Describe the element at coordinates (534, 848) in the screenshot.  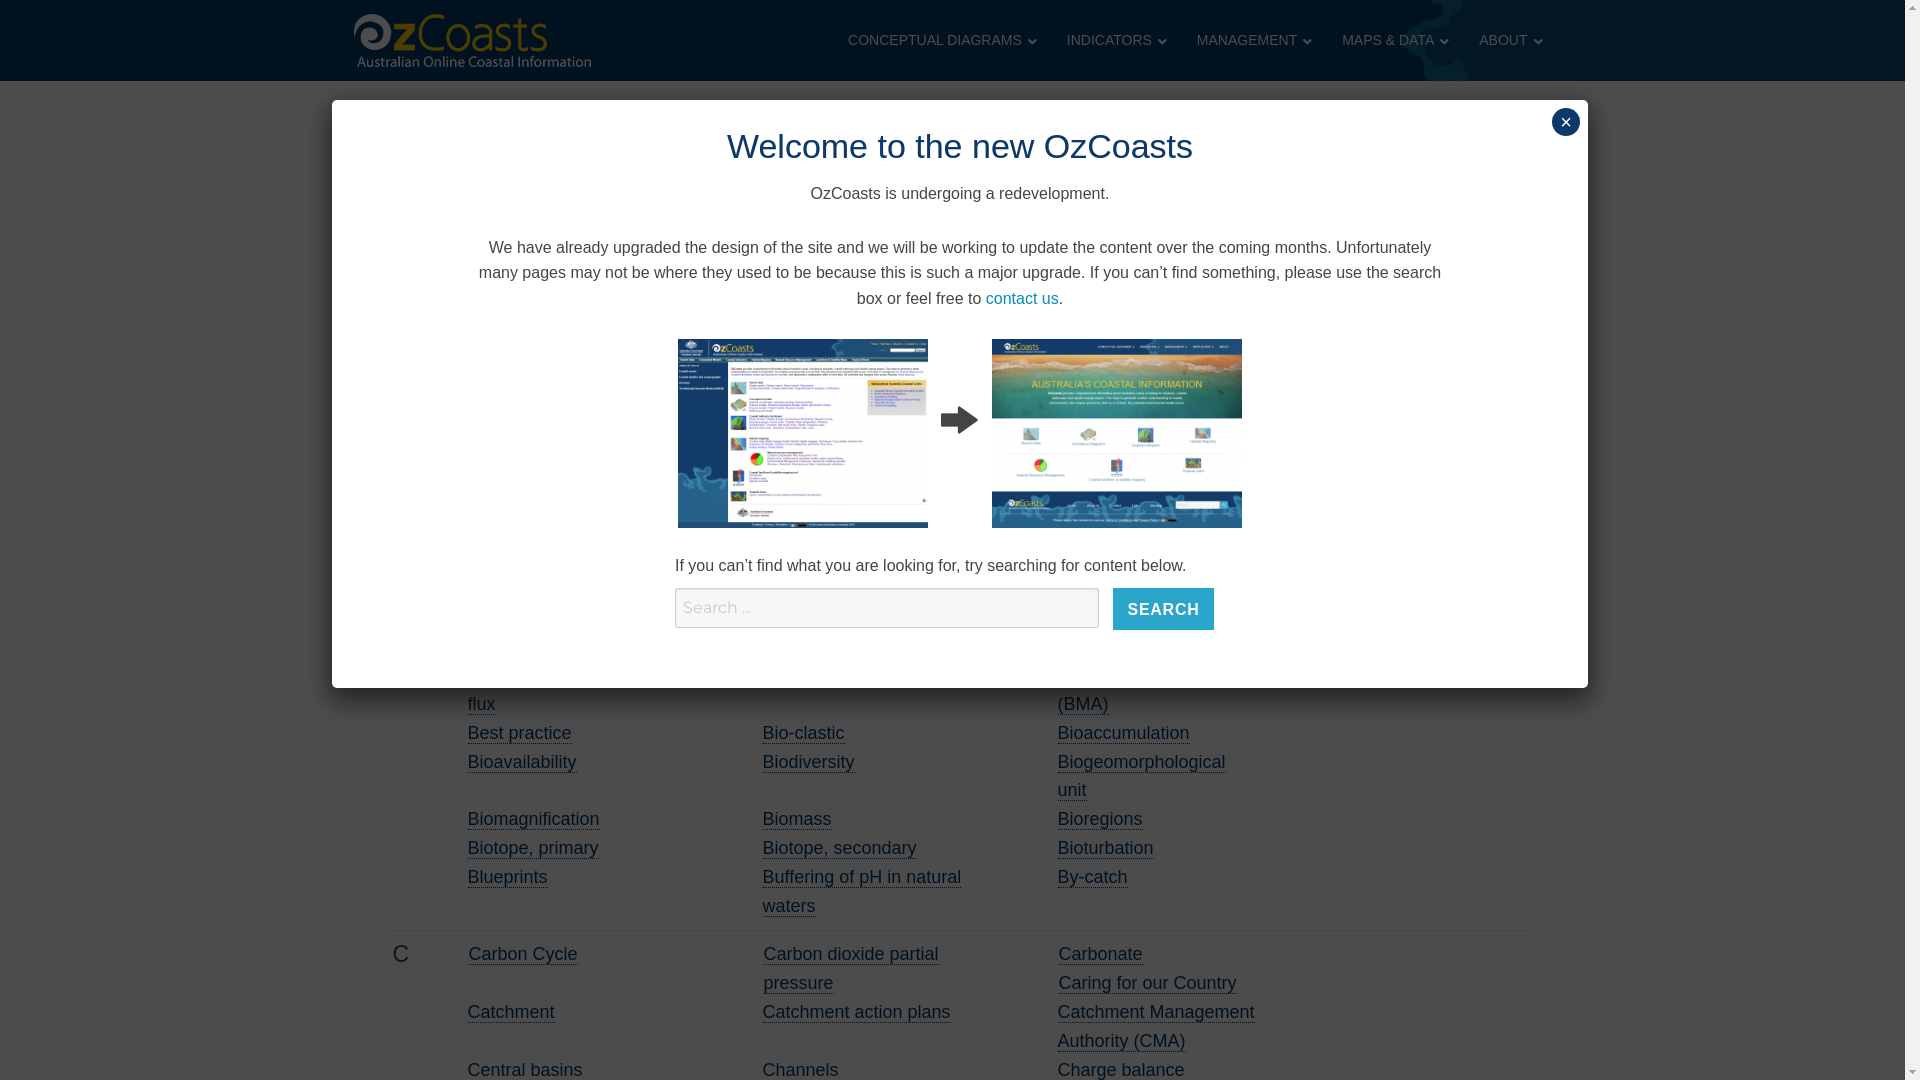
I see `Biotope, primary` at that location.